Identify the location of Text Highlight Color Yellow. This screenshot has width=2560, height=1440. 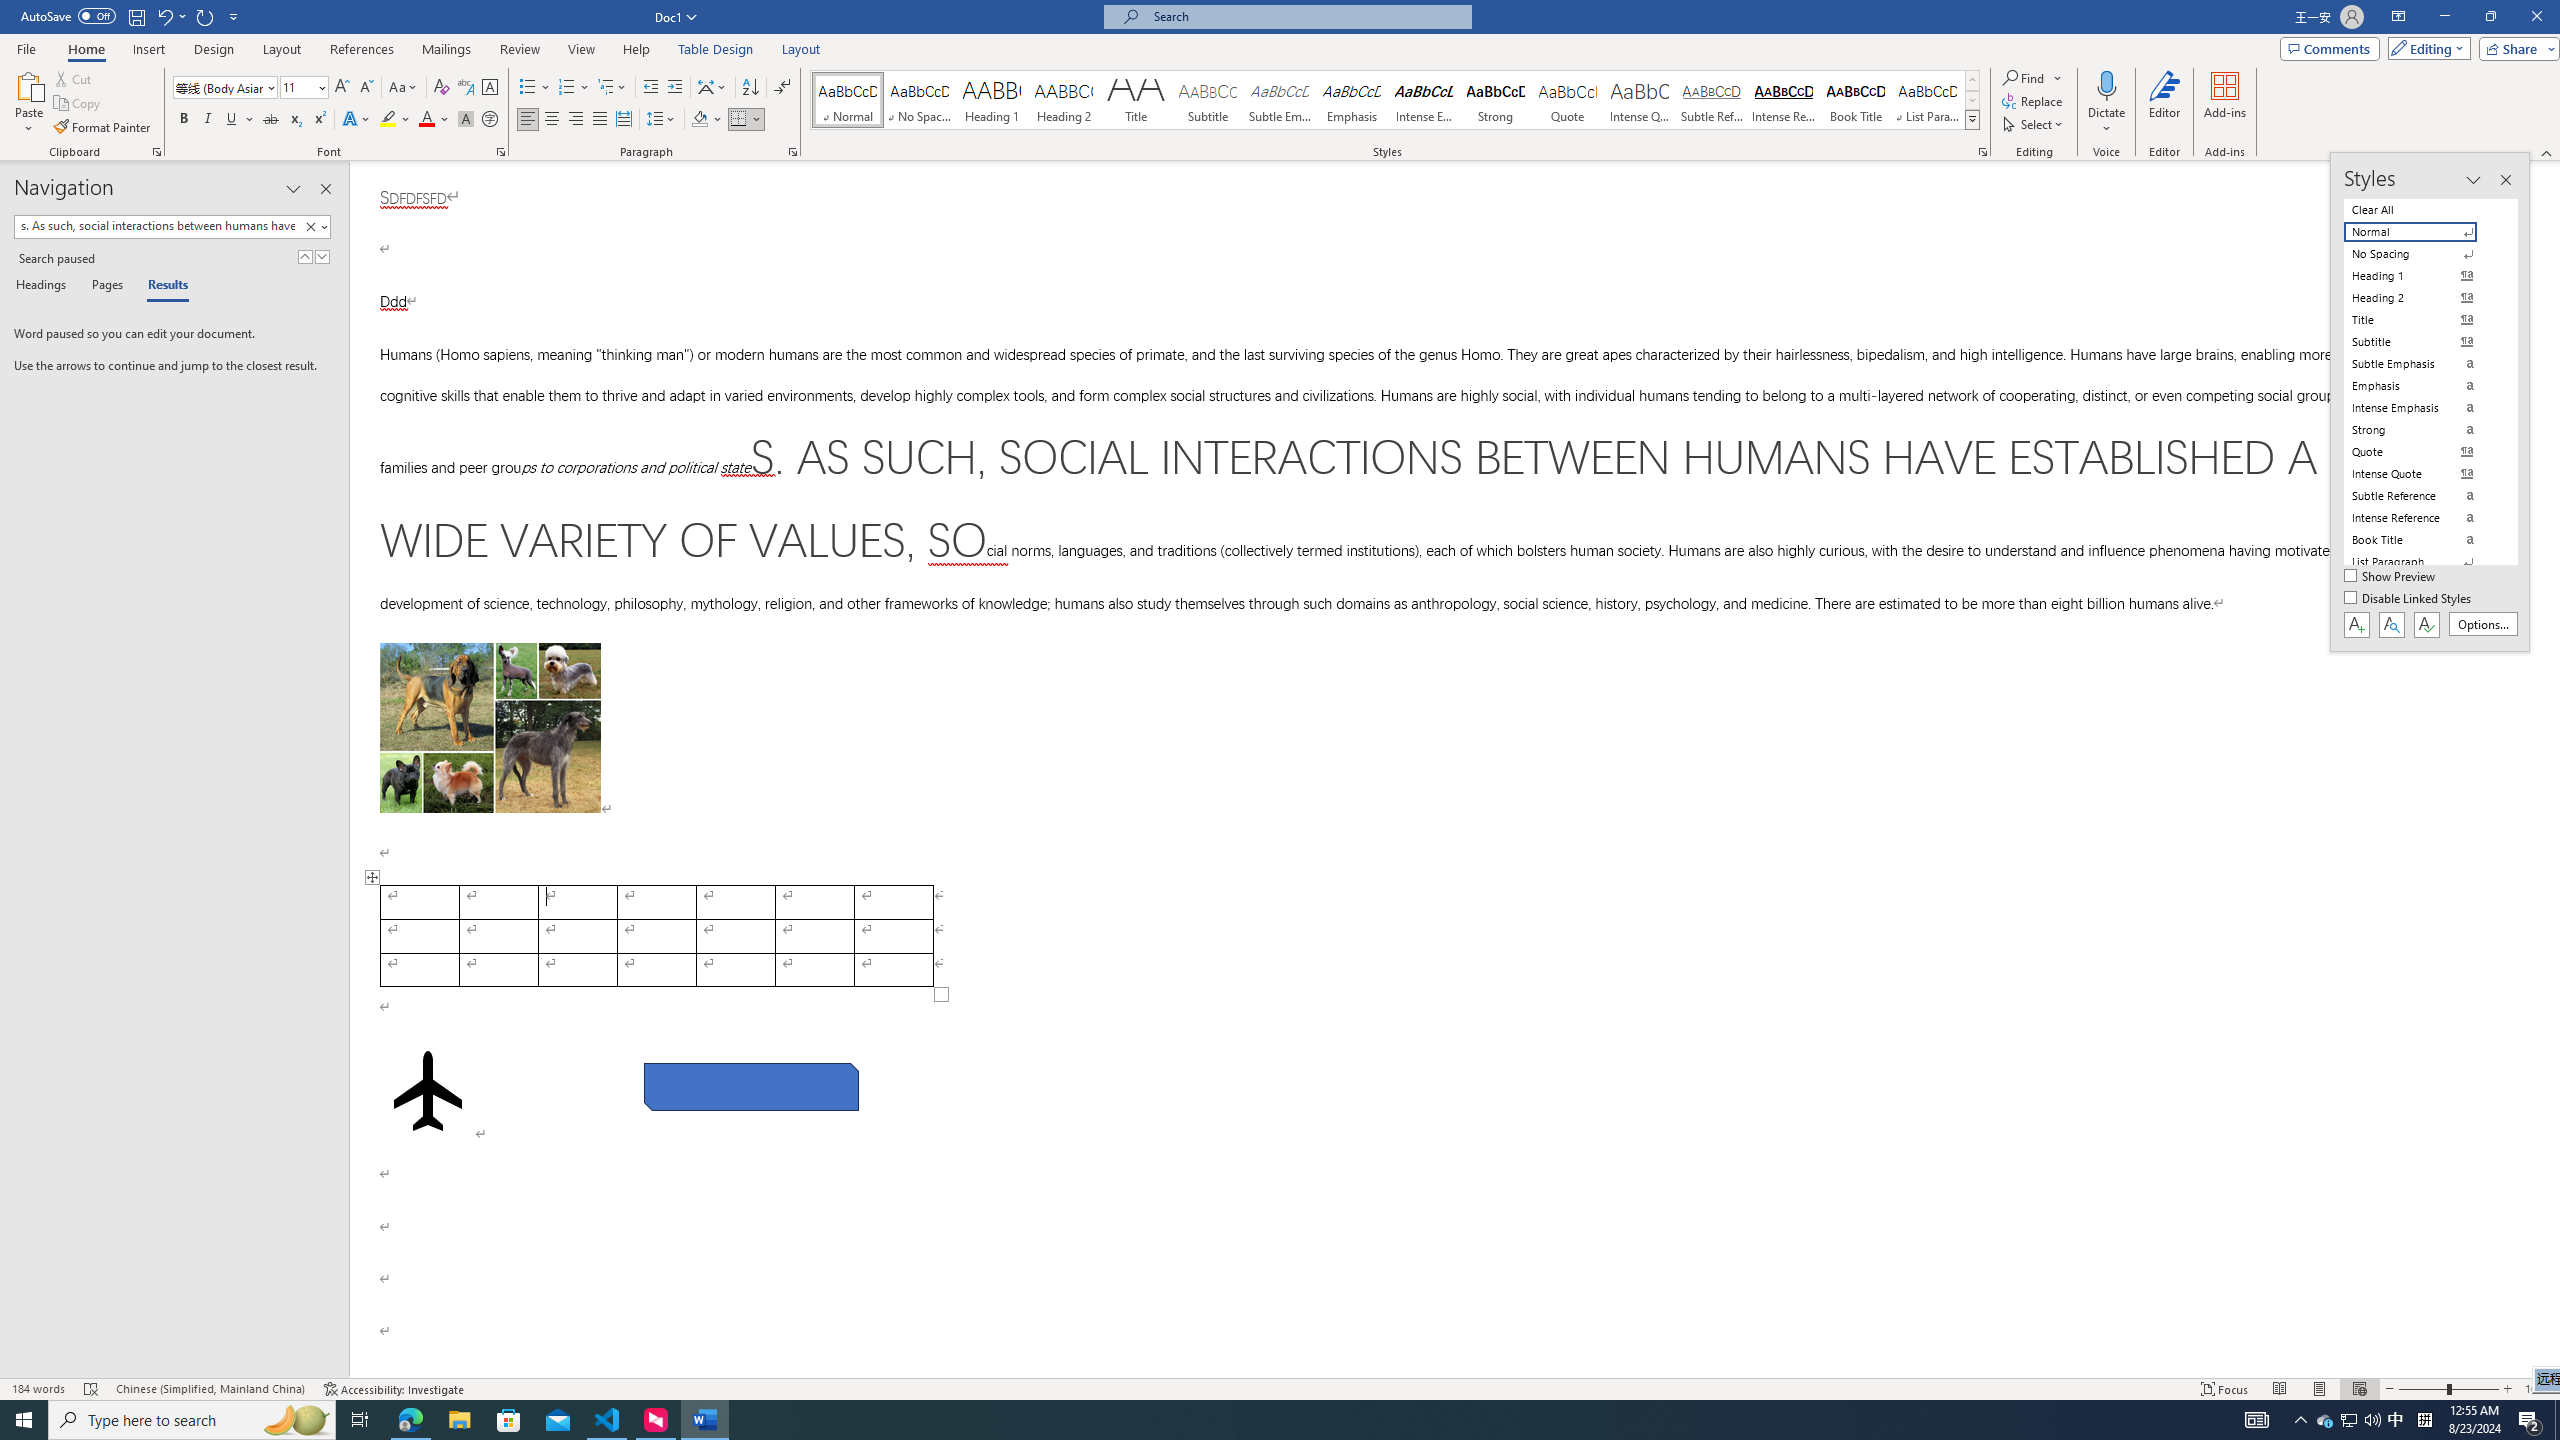
(388, 120).